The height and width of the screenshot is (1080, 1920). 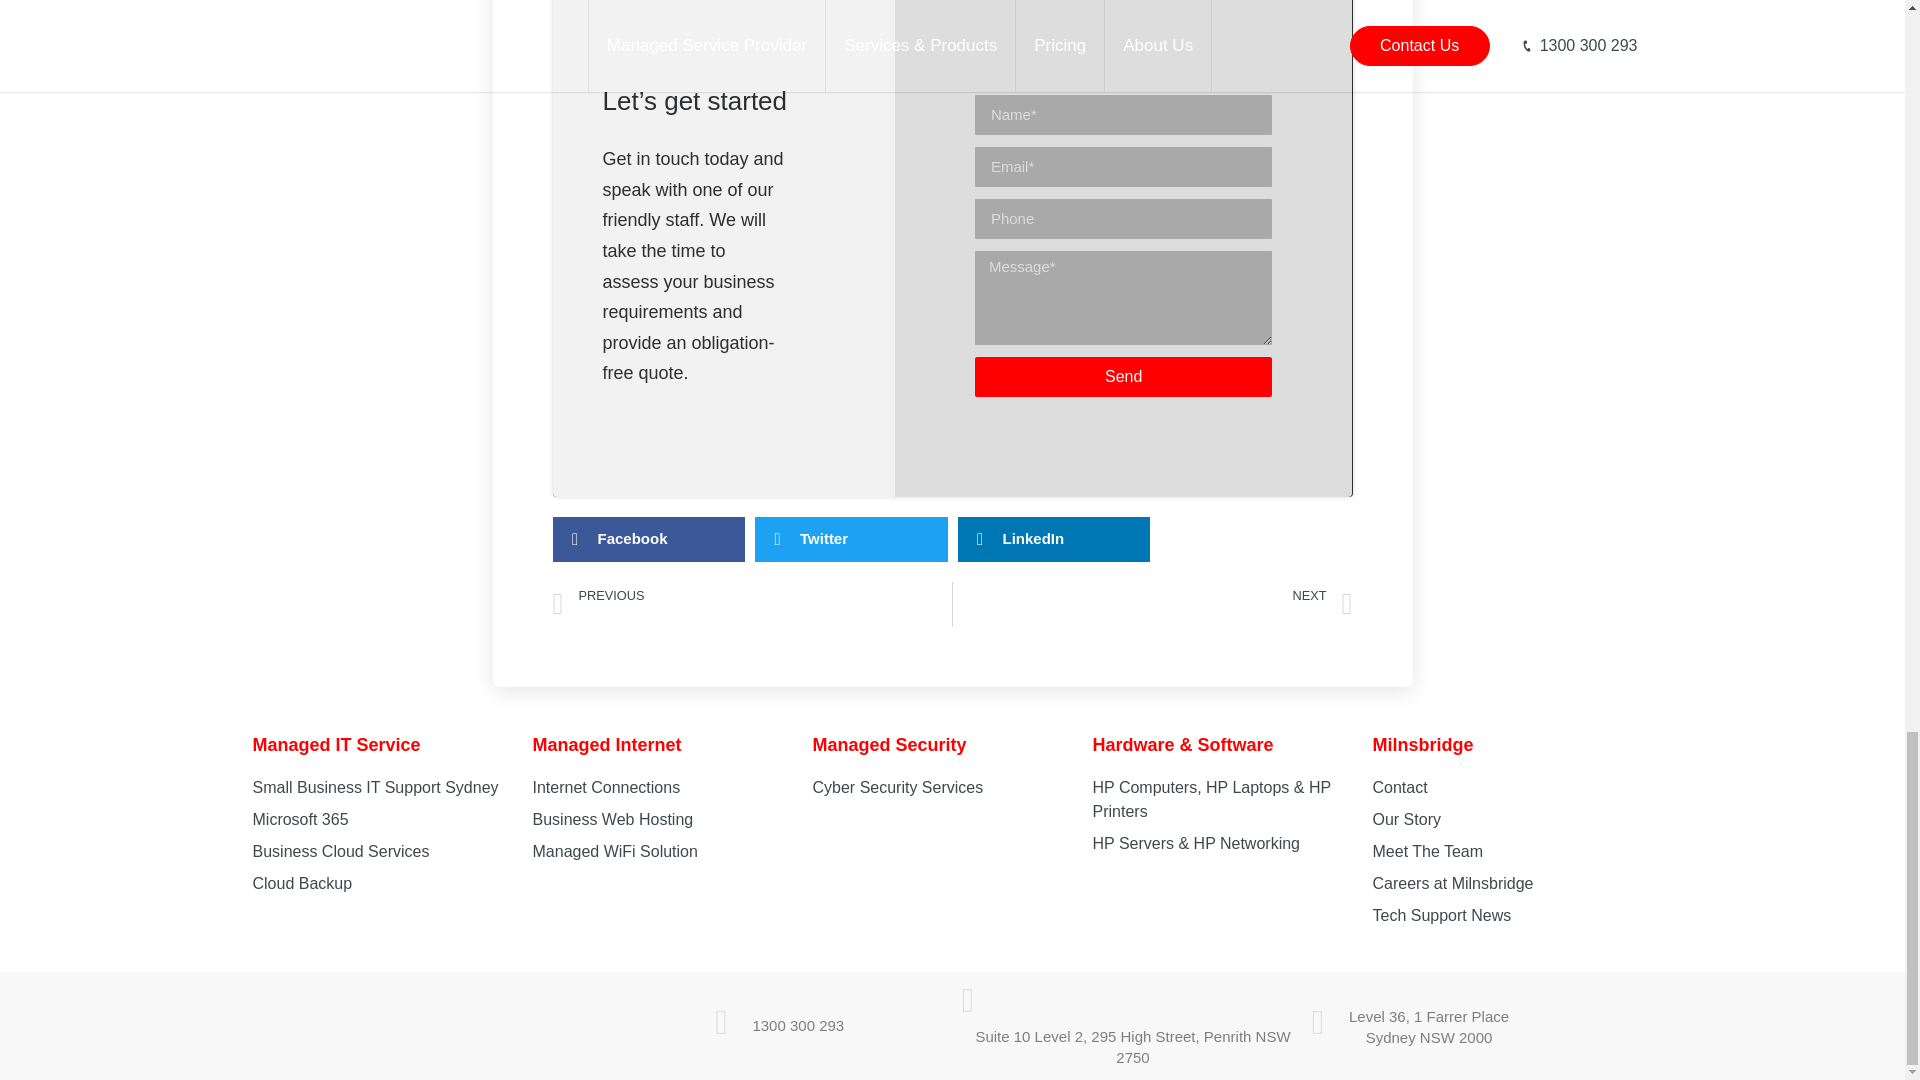 What do you see at coordinates (614, 851) in the screenshot?
I see `Internet Connections` at bounding box center [614, 851].